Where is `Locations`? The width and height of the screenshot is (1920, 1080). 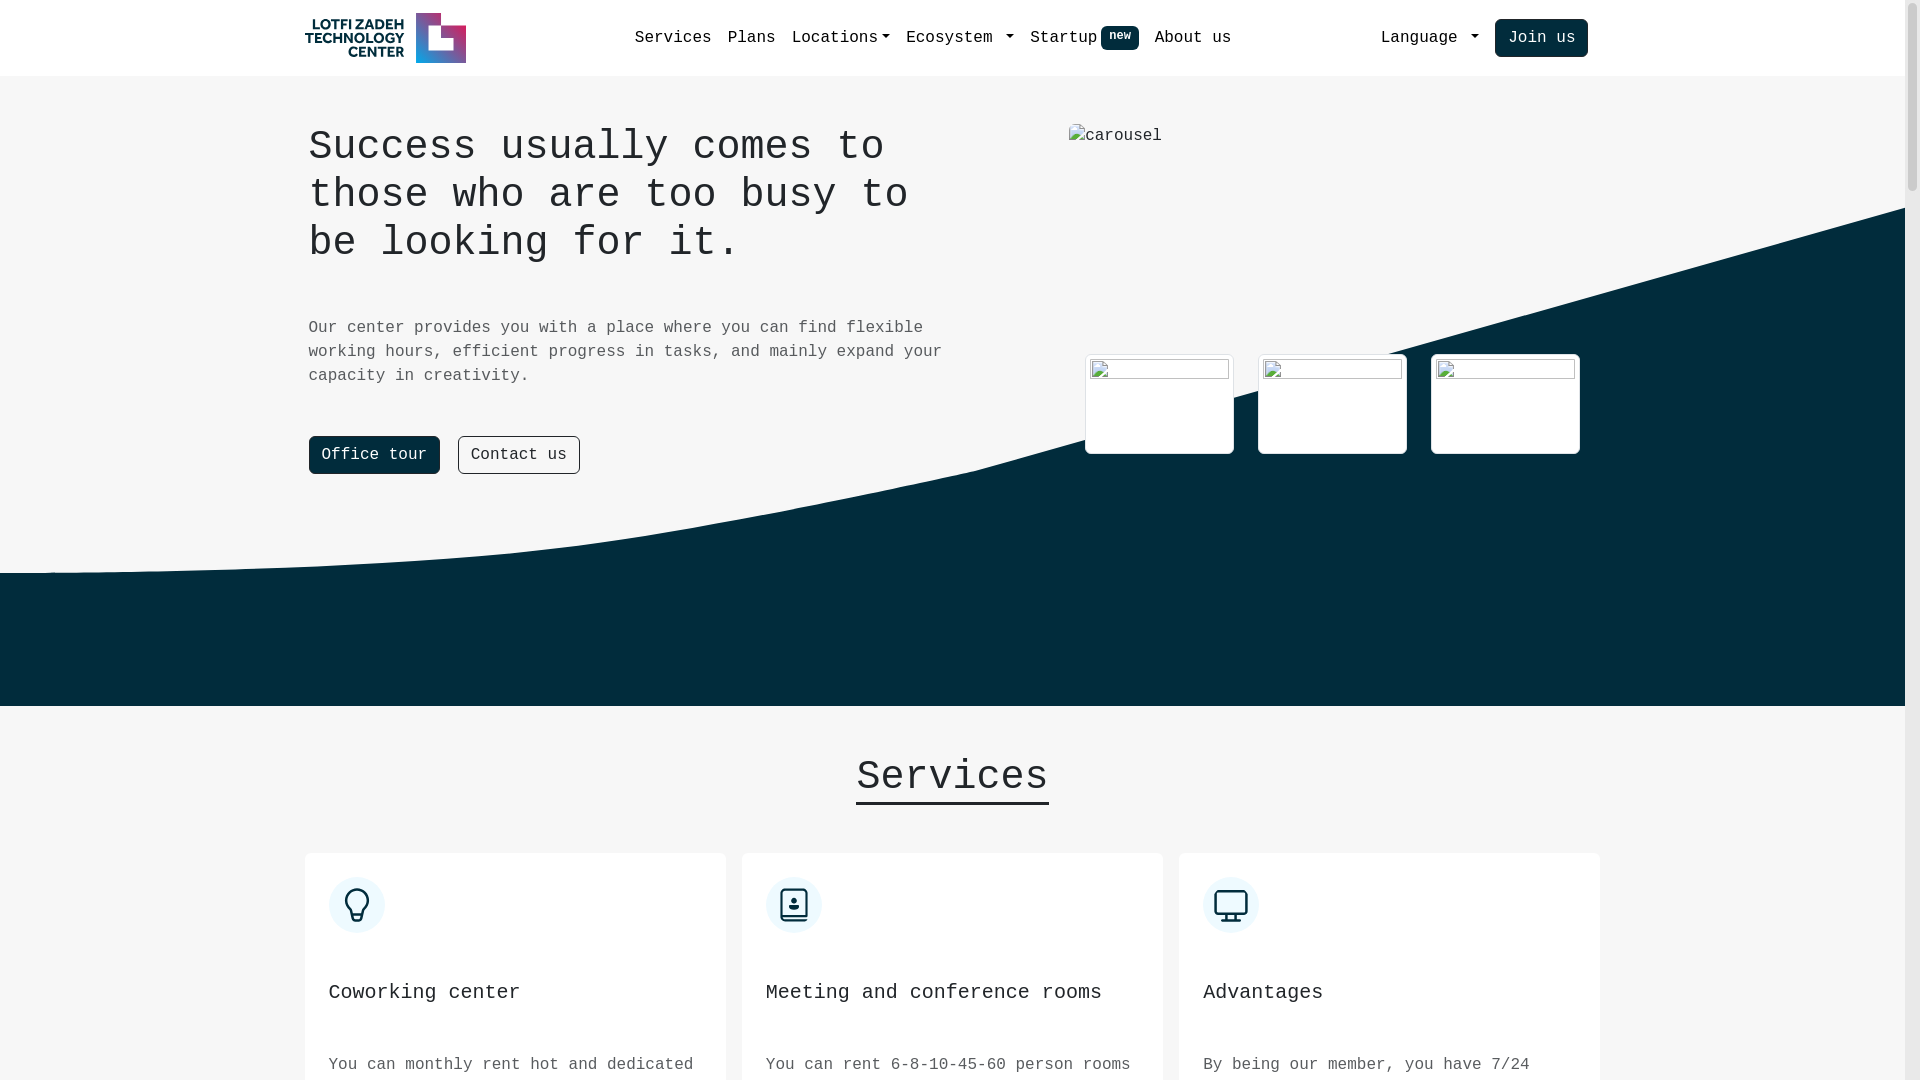 Locations is located at coordinates (842, 38).